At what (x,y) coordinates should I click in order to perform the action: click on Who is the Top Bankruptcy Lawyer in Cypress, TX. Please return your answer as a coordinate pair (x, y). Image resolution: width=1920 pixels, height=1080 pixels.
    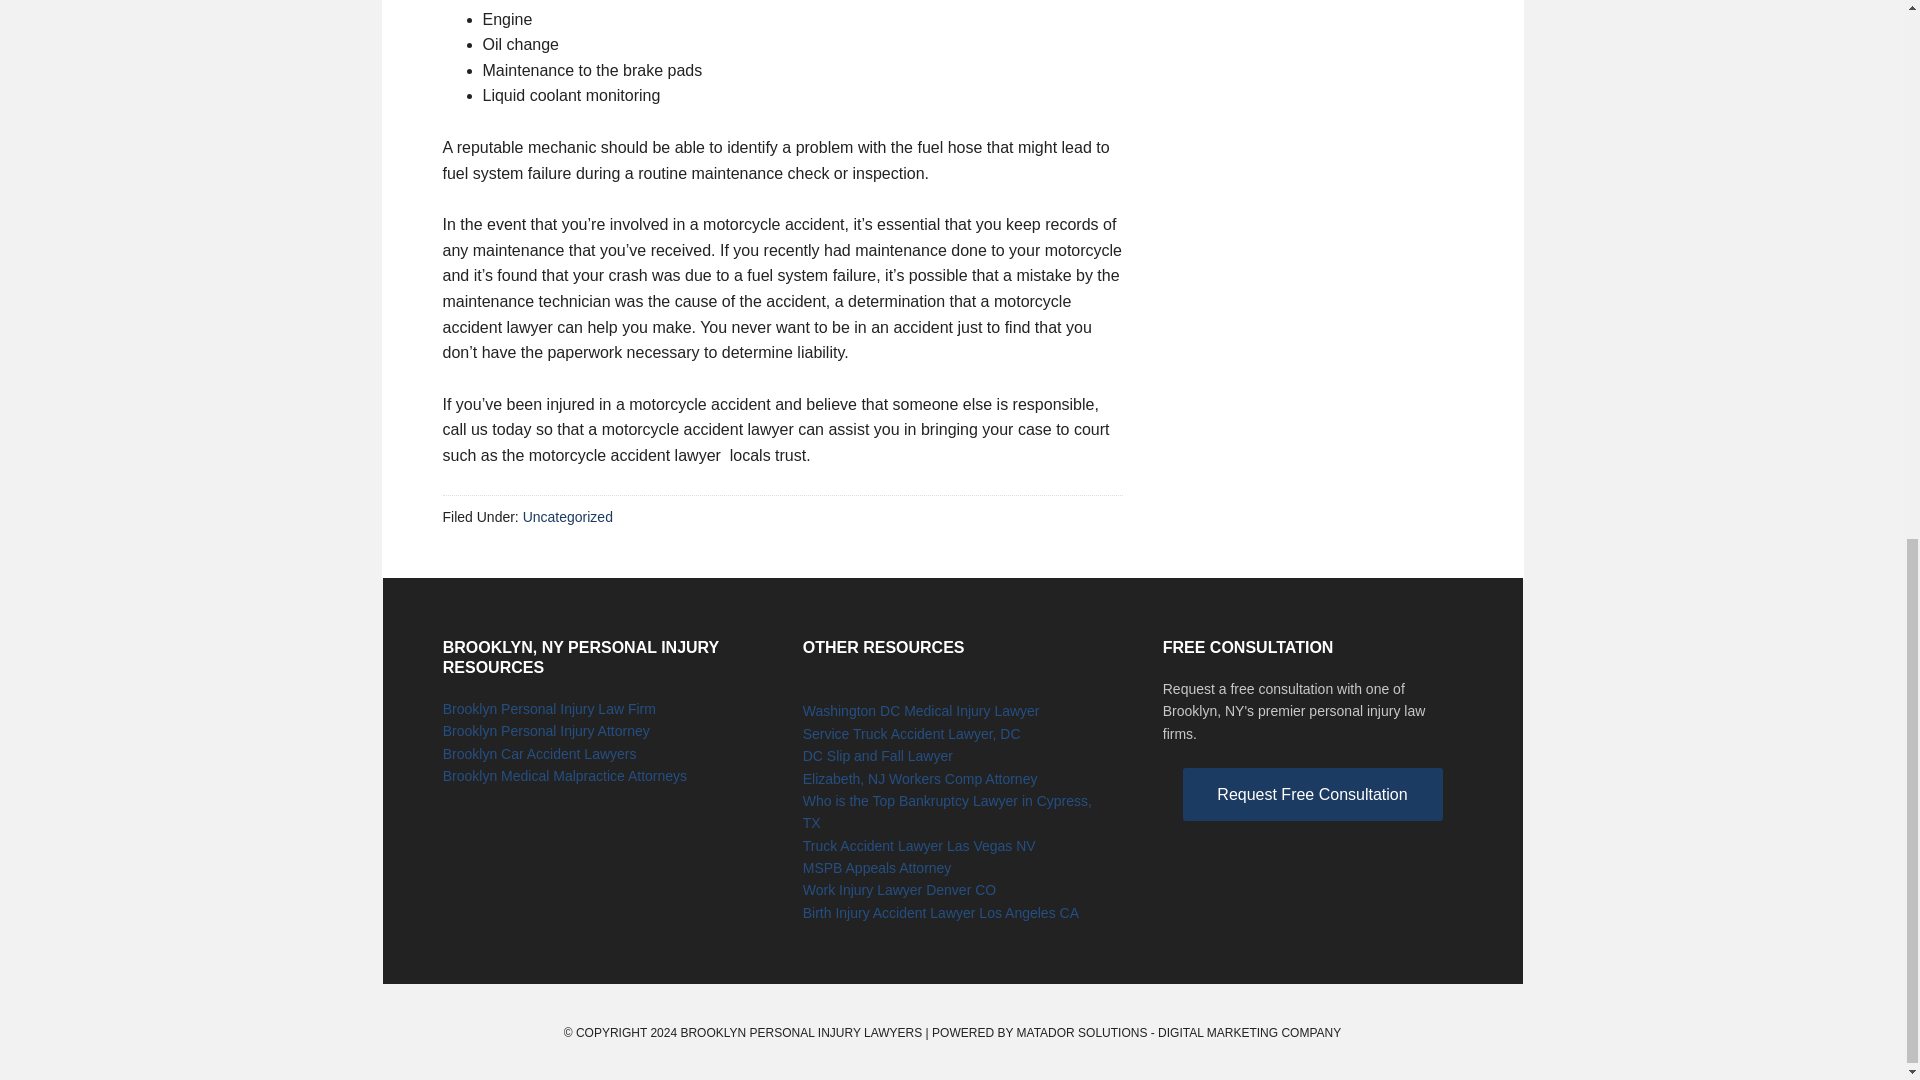
    Looking at the image, I should click on (947, 811).